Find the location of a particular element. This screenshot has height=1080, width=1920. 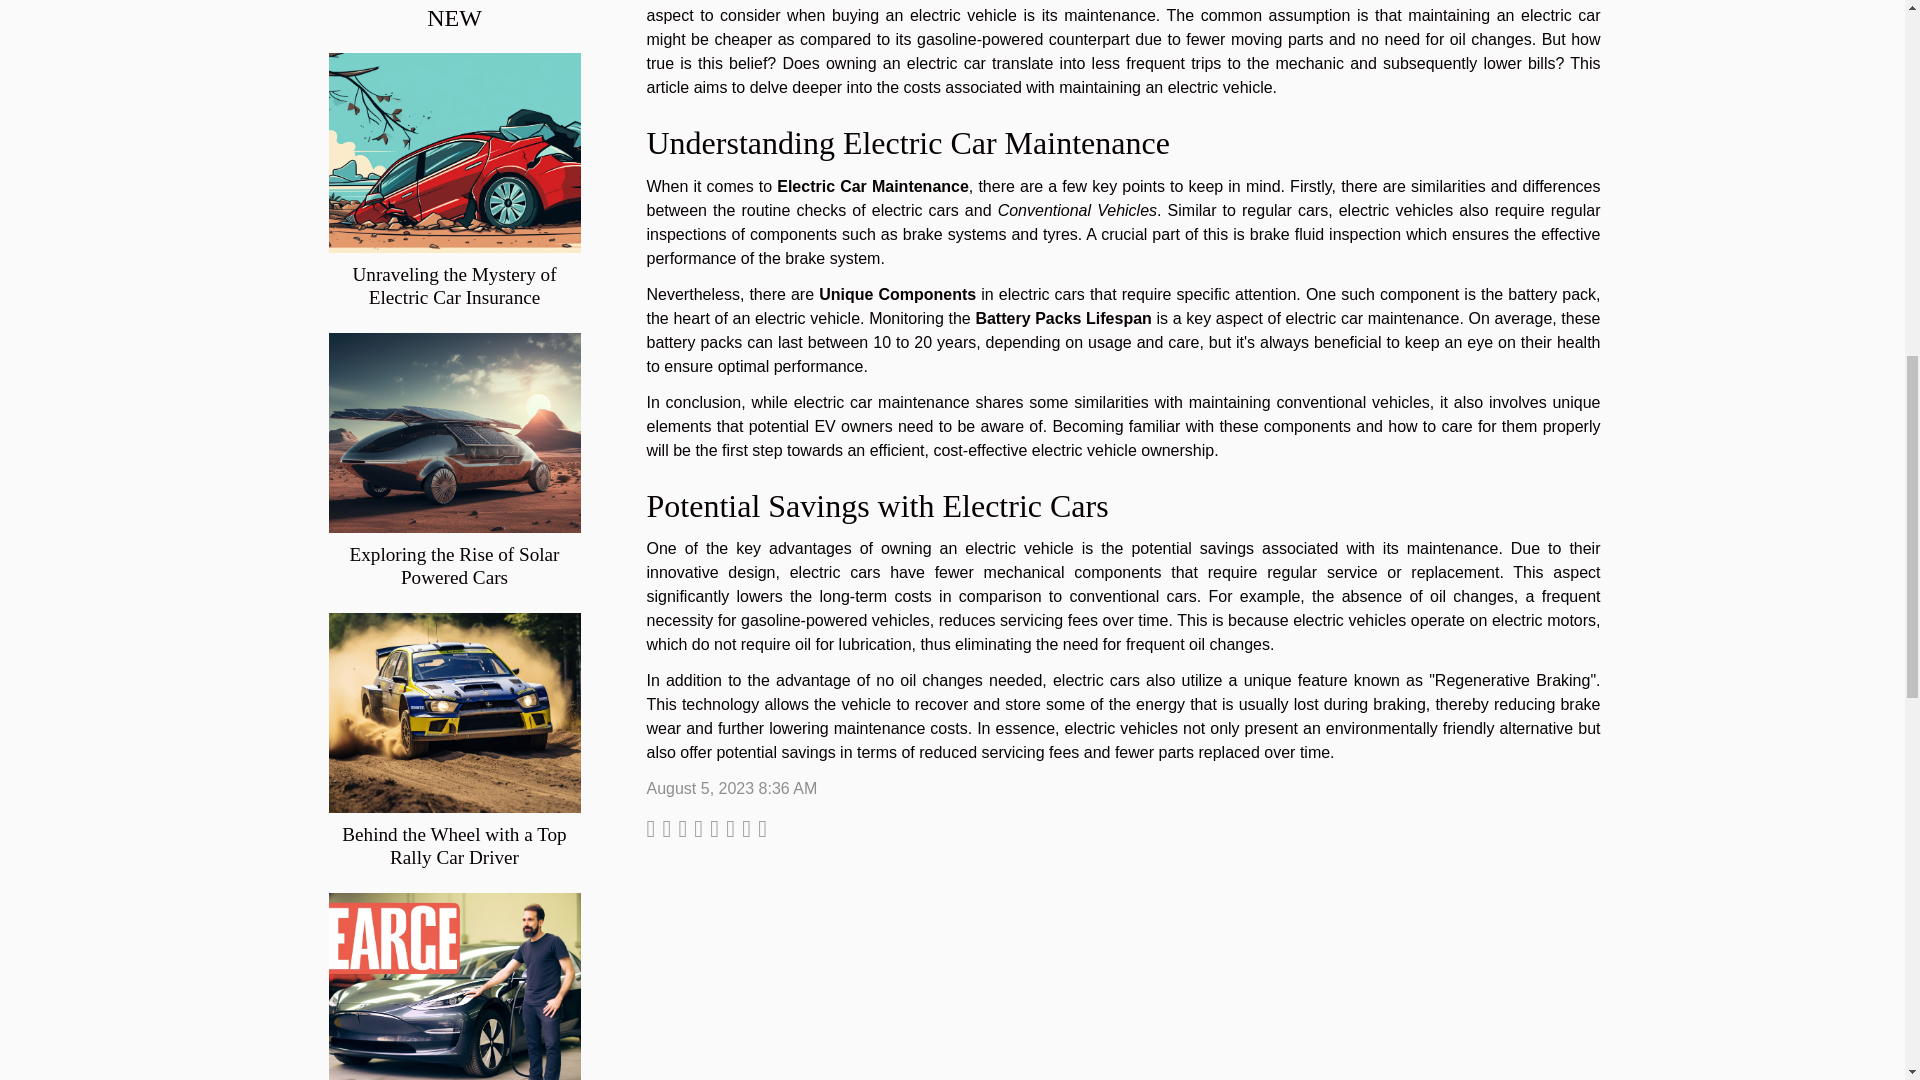

Behind the Wheel with a Top Rally Car Driver is located at coordinates (454, 712).